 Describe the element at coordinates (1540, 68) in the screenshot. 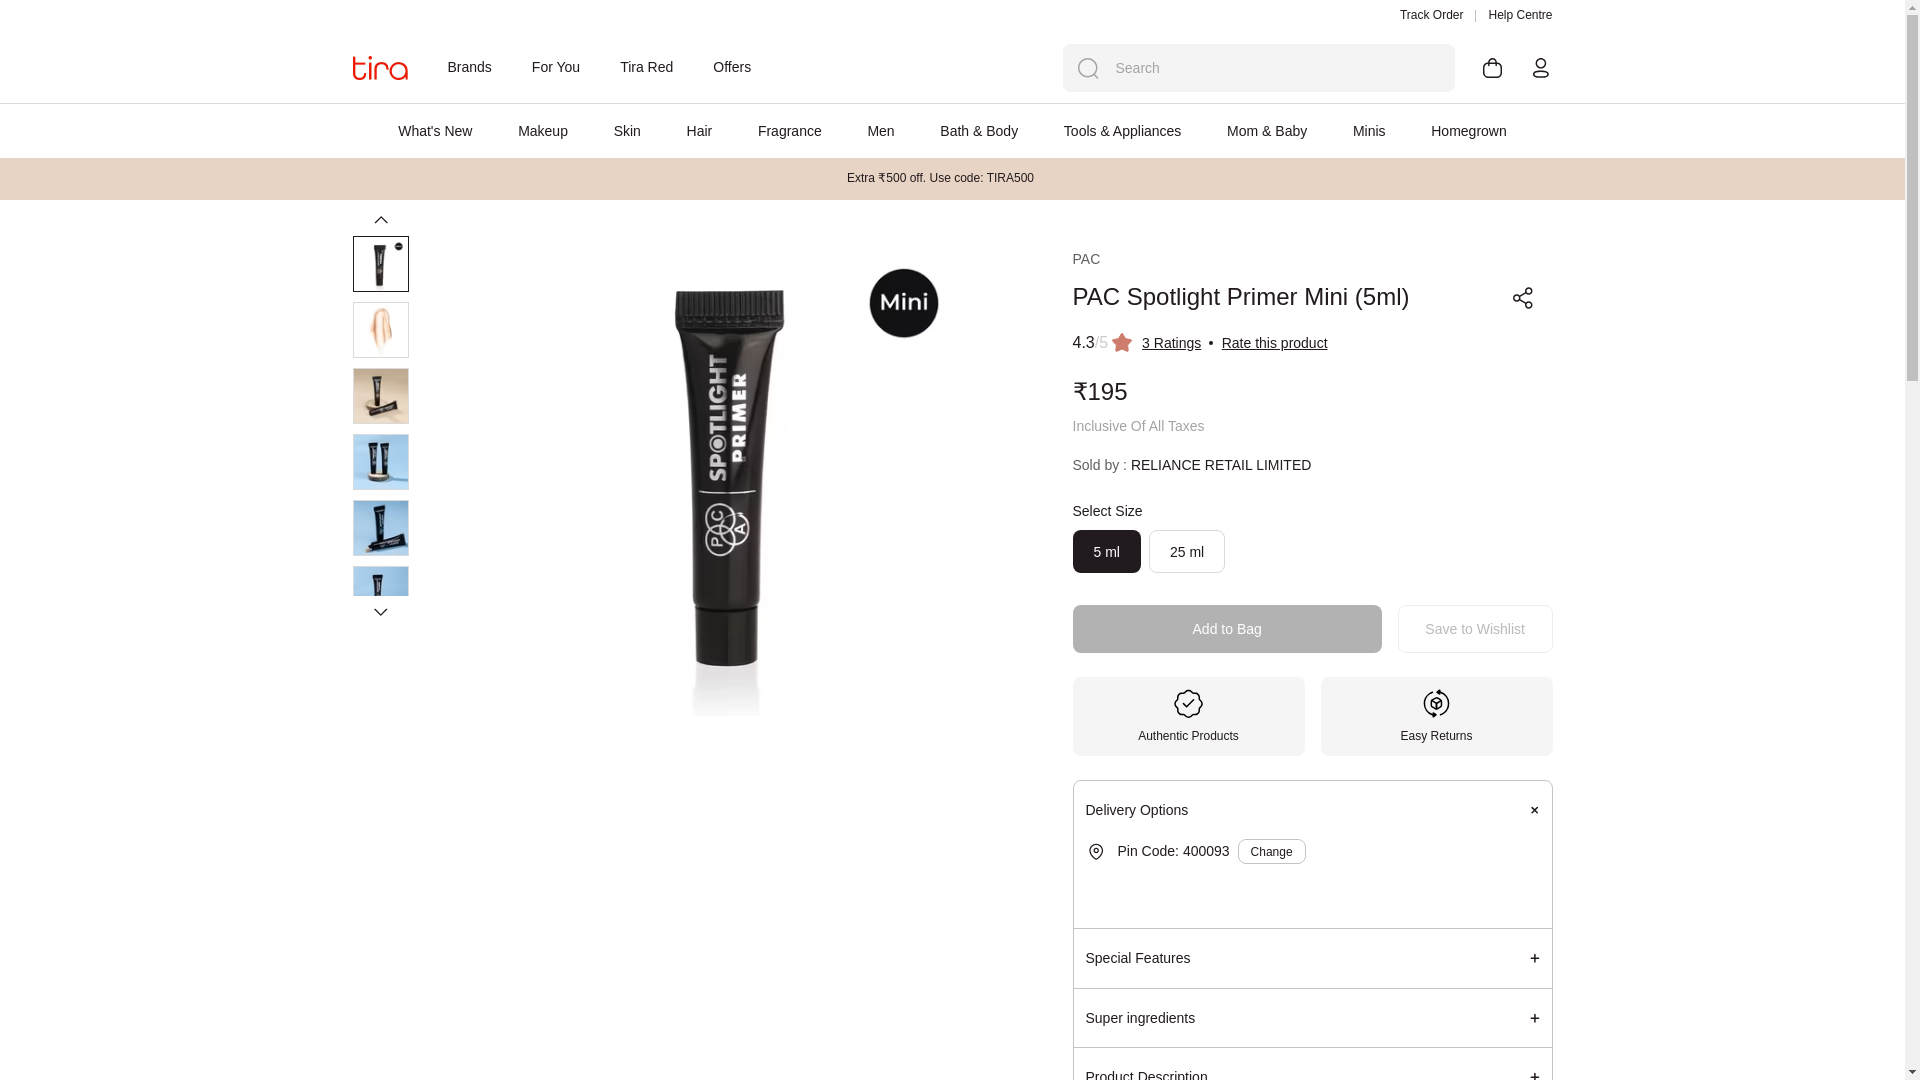

I see `Profile` at that location.